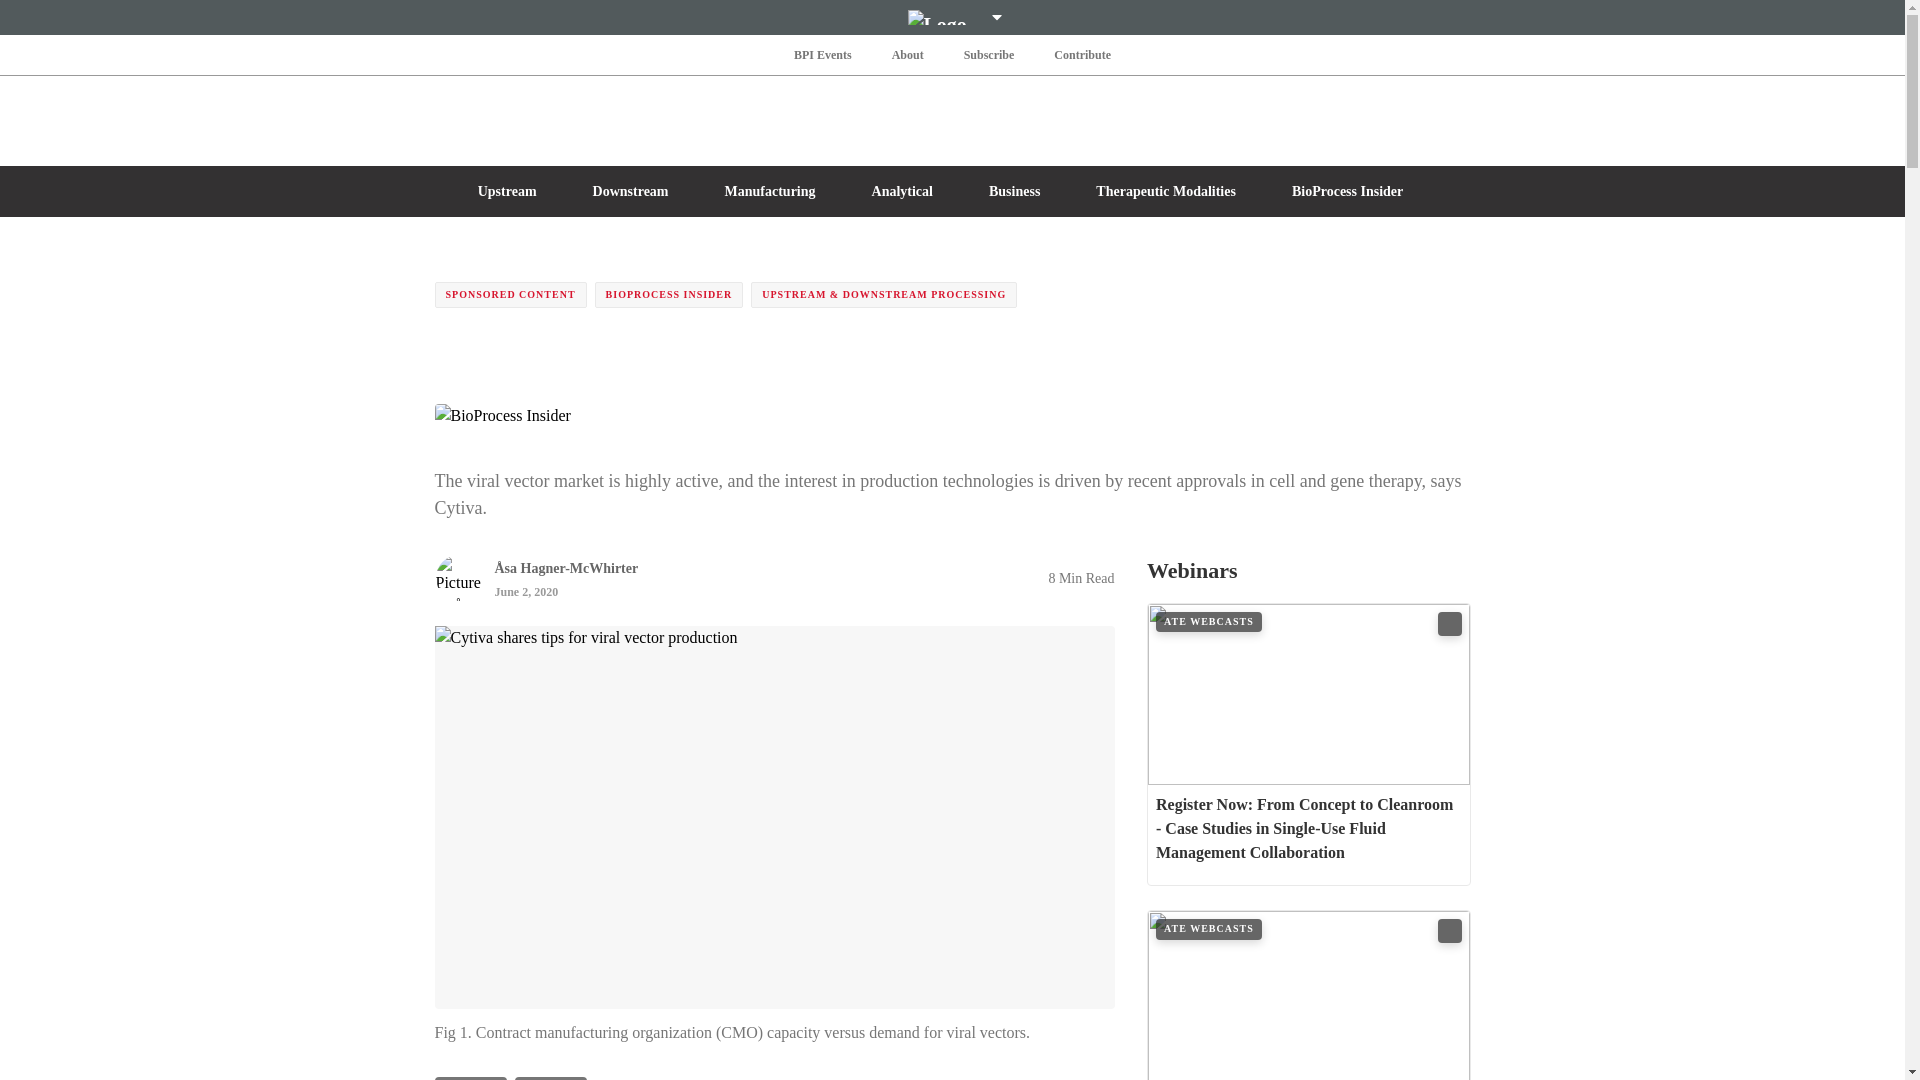 This screenshot has width=1920, height=1080. Describe the element at coordinates (1082, 54) in the screenshot. I see `Contribute` at that location.